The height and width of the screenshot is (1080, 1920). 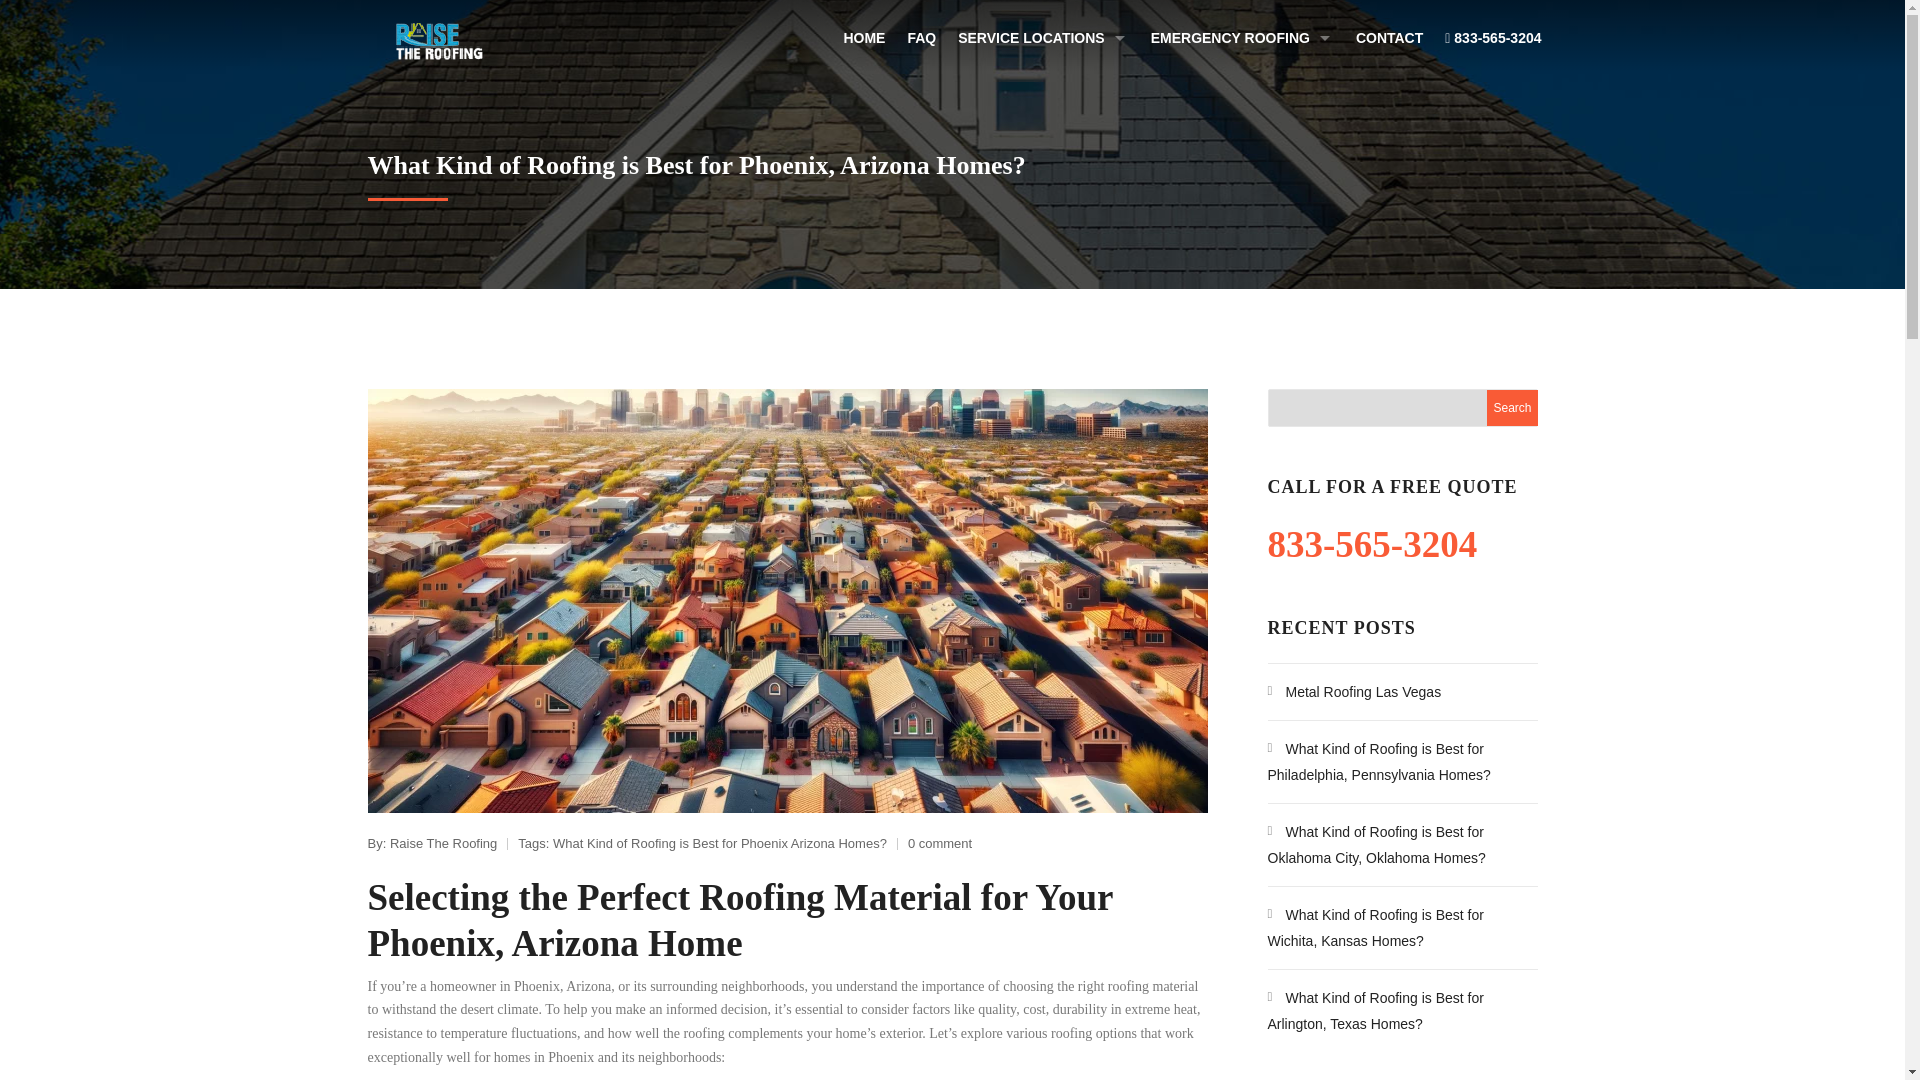 What do you see at coordinates (1492, 43) in the screenshot?
I see `833-565-3204` at bounding box center [1492, 43].